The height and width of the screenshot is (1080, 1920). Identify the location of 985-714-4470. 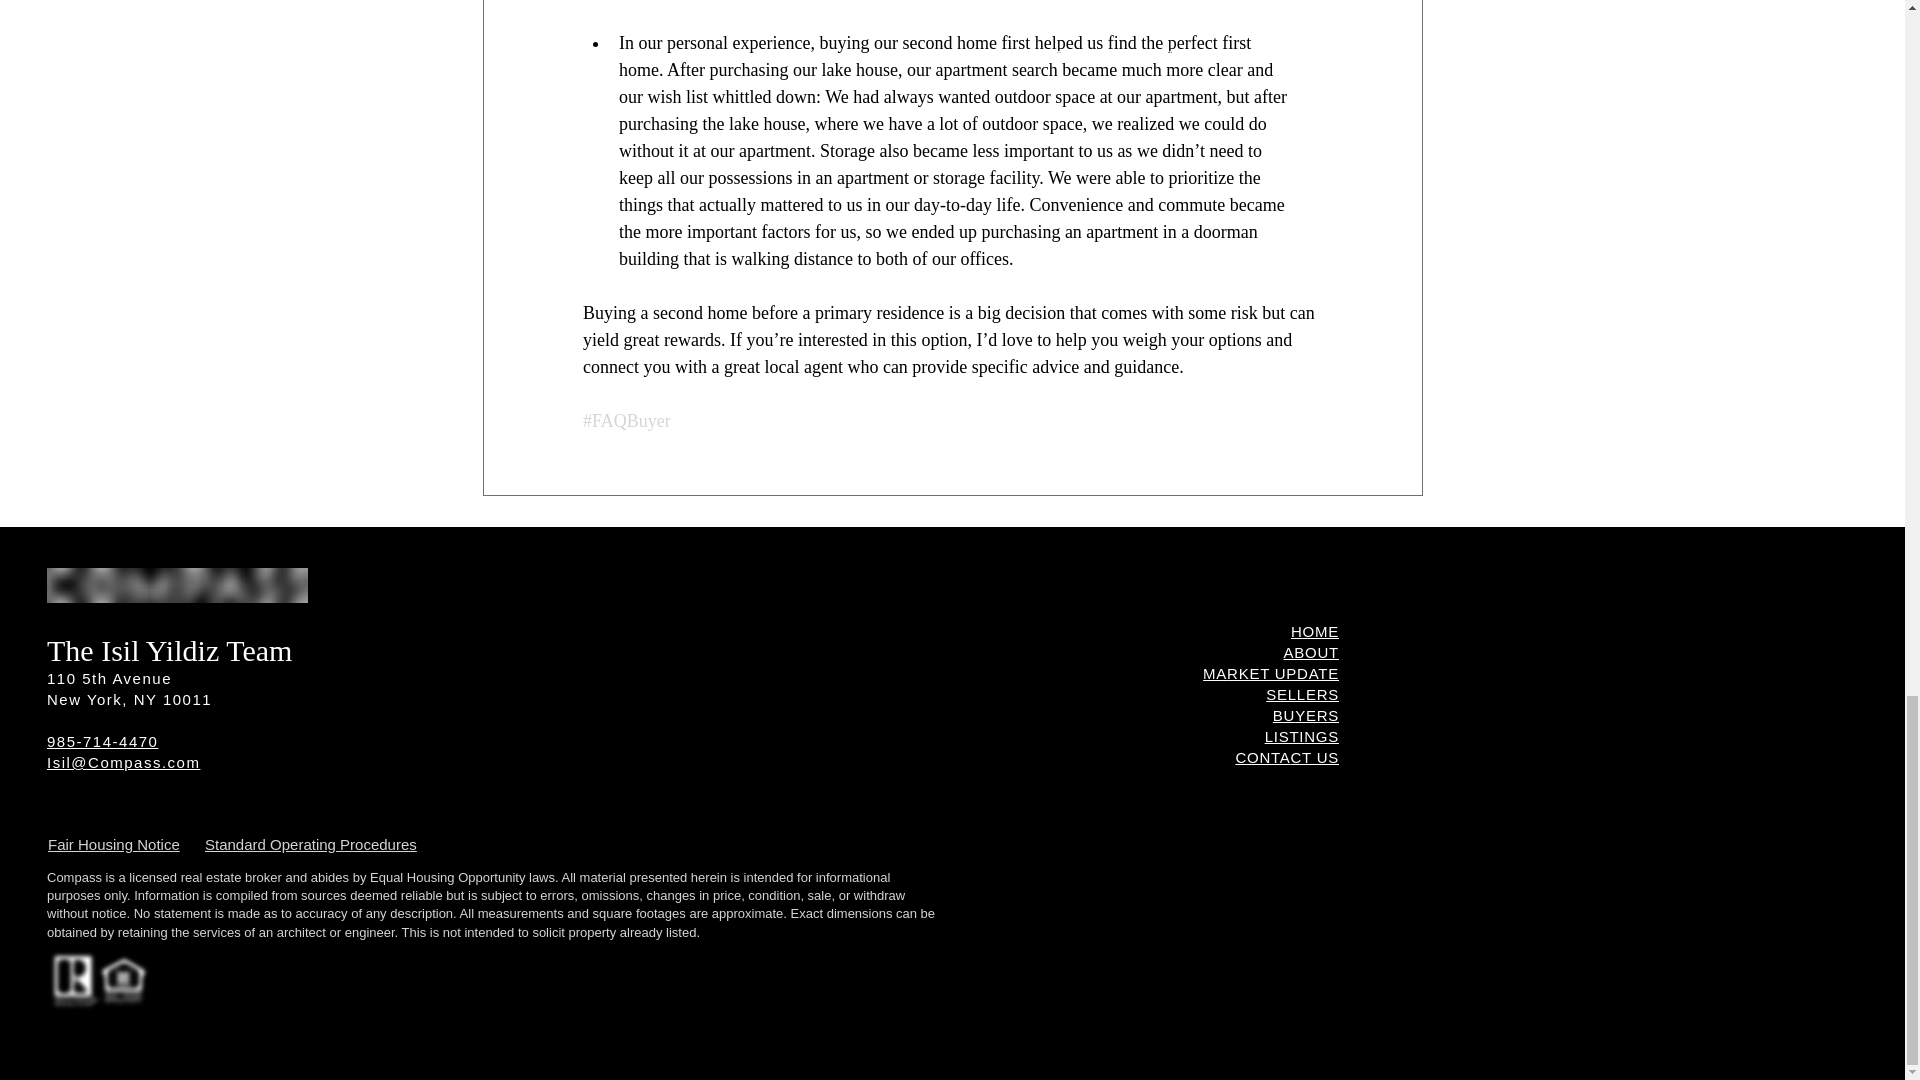
(102, 741).